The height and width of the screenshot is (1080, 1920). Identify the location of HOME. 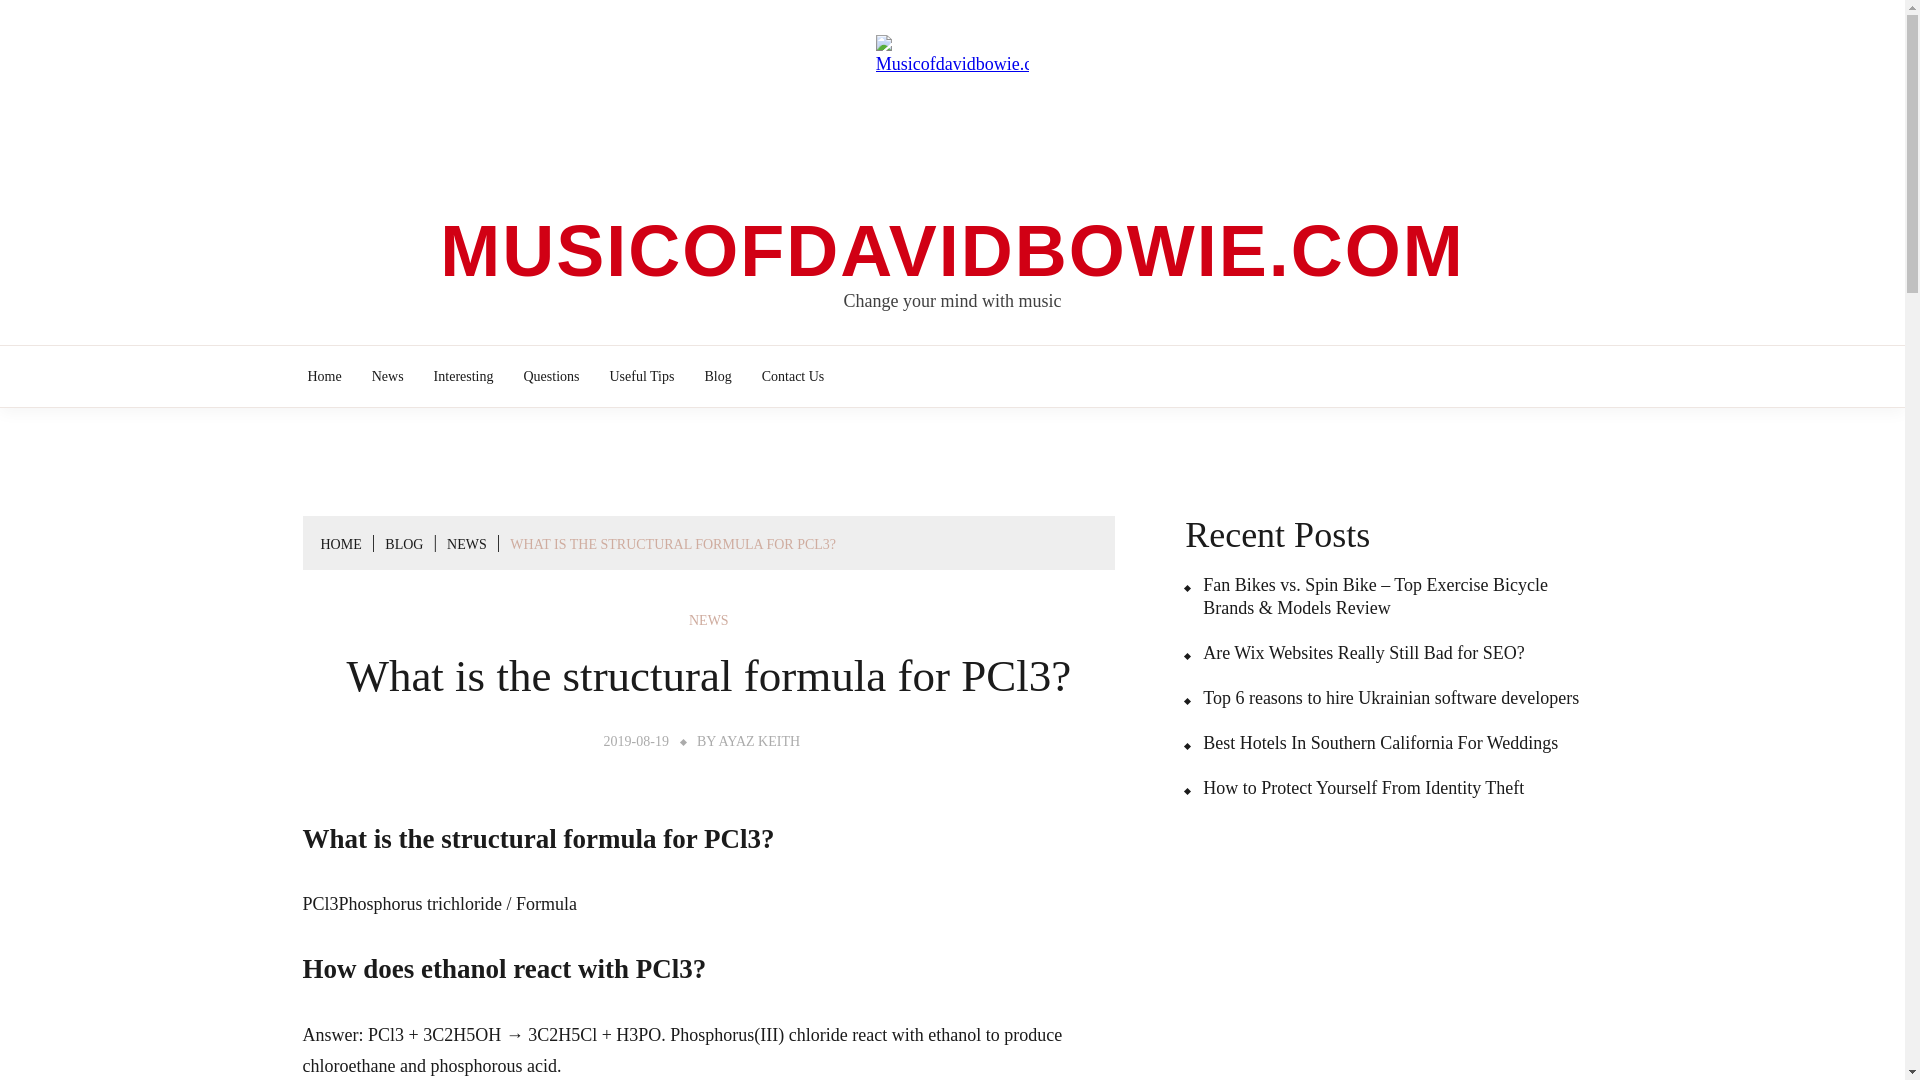
(340, 544).